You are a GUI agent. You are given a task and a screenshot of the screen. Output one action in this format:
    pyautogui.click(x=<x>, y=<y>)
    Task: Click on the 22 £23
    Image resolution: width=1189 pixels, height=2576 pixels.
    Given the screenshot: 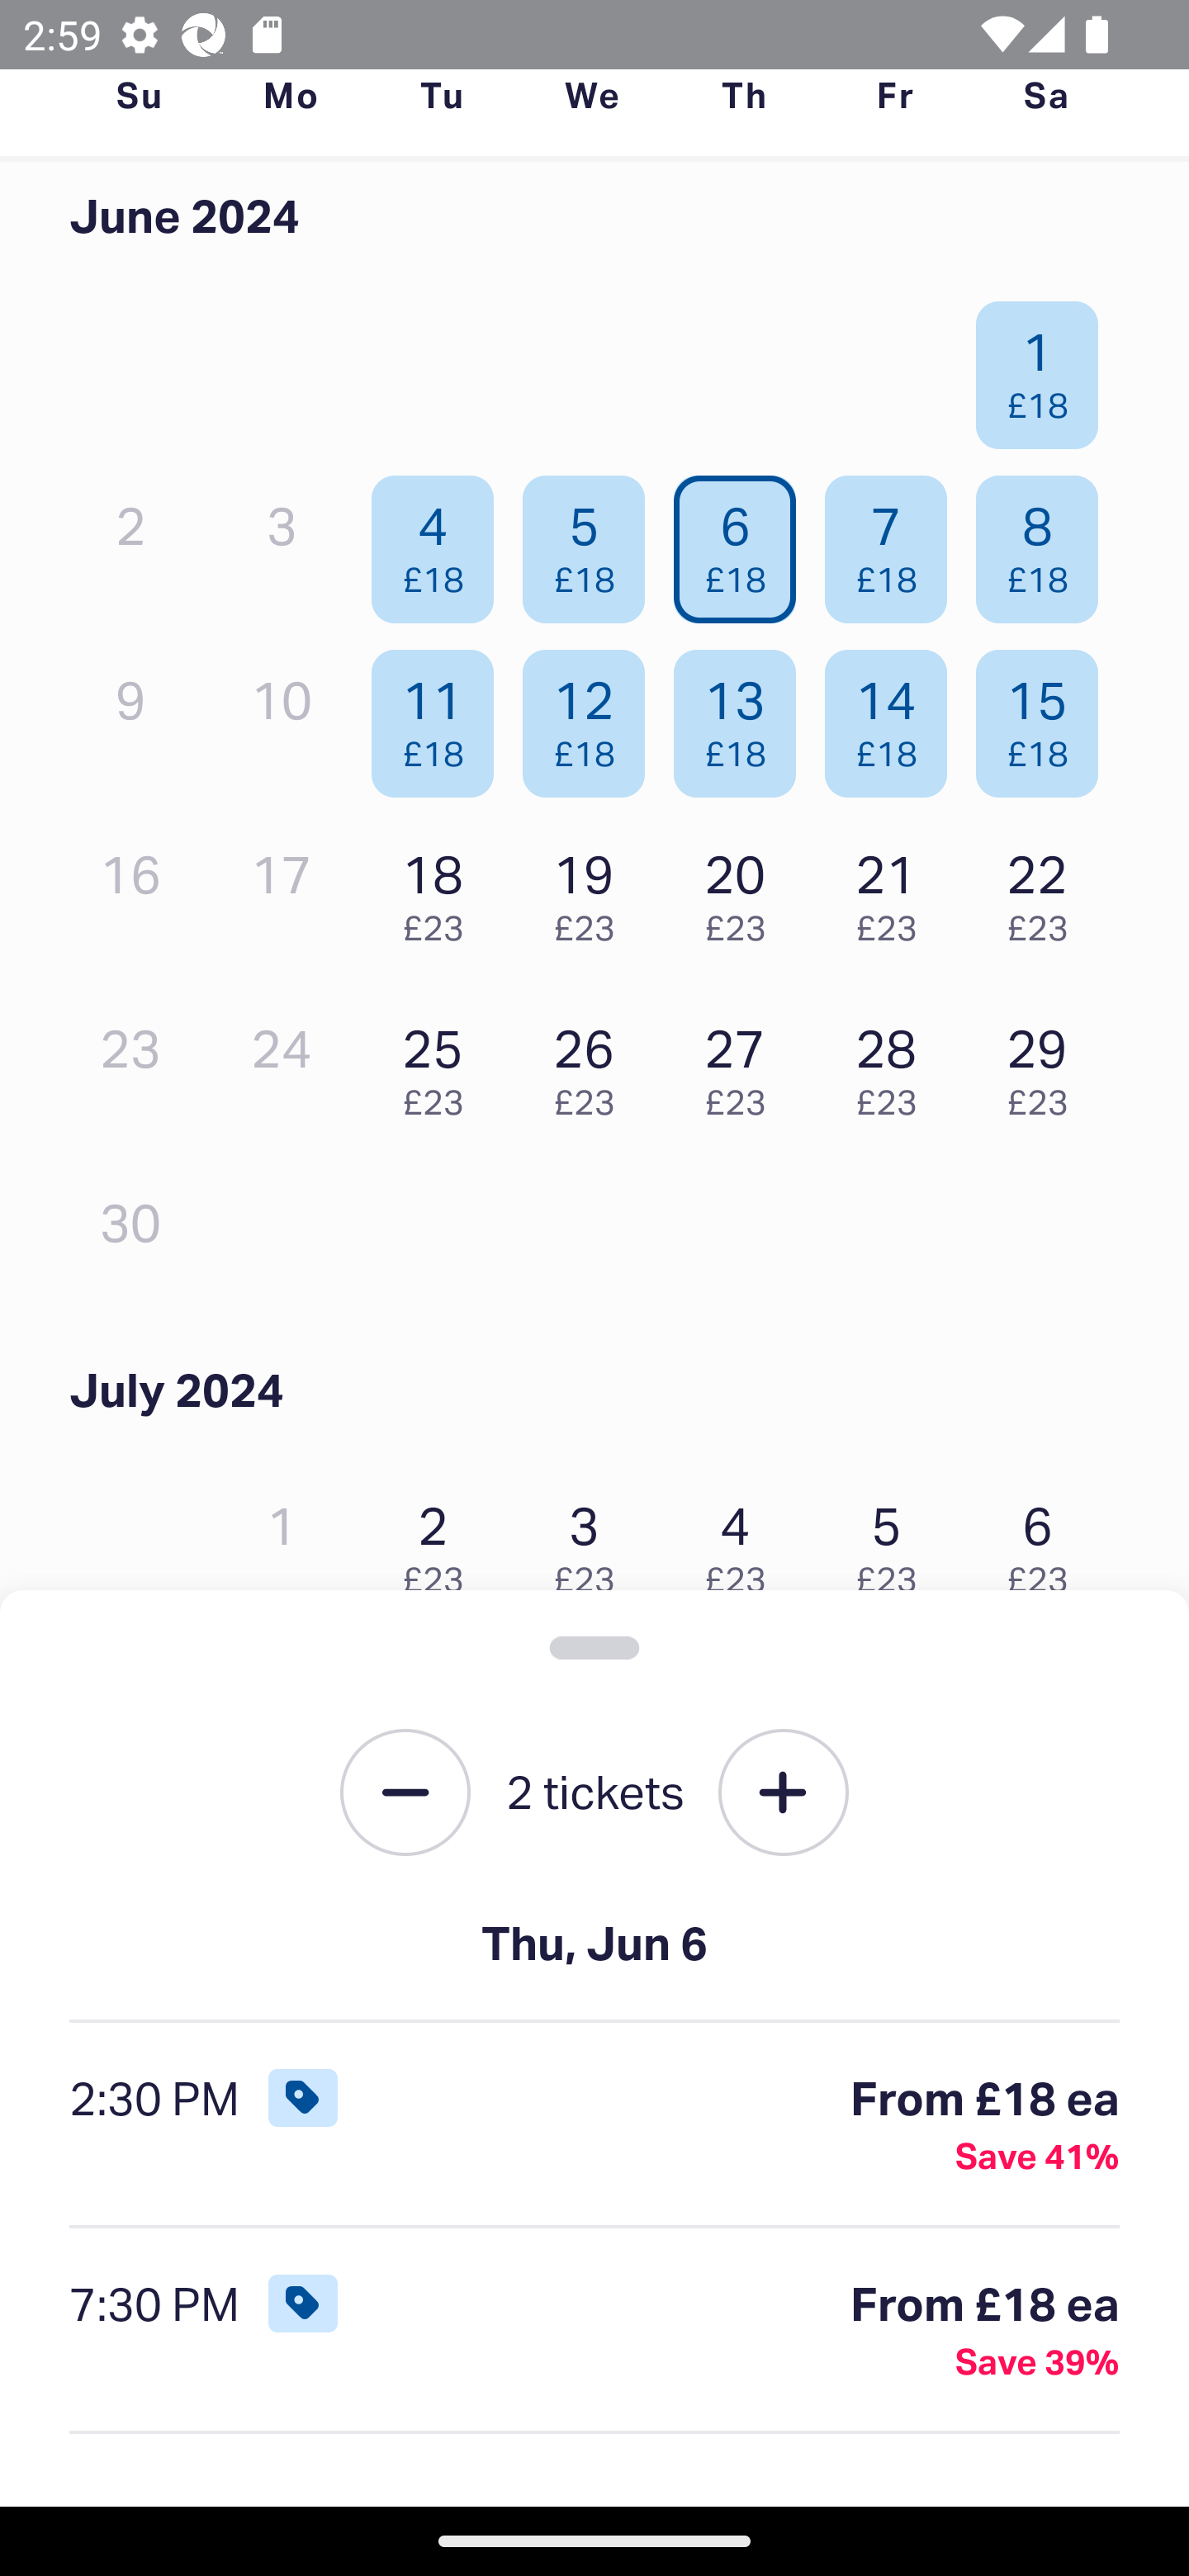 What is the action you would take?
    pyautogui.click(x=1045, y=890)
    